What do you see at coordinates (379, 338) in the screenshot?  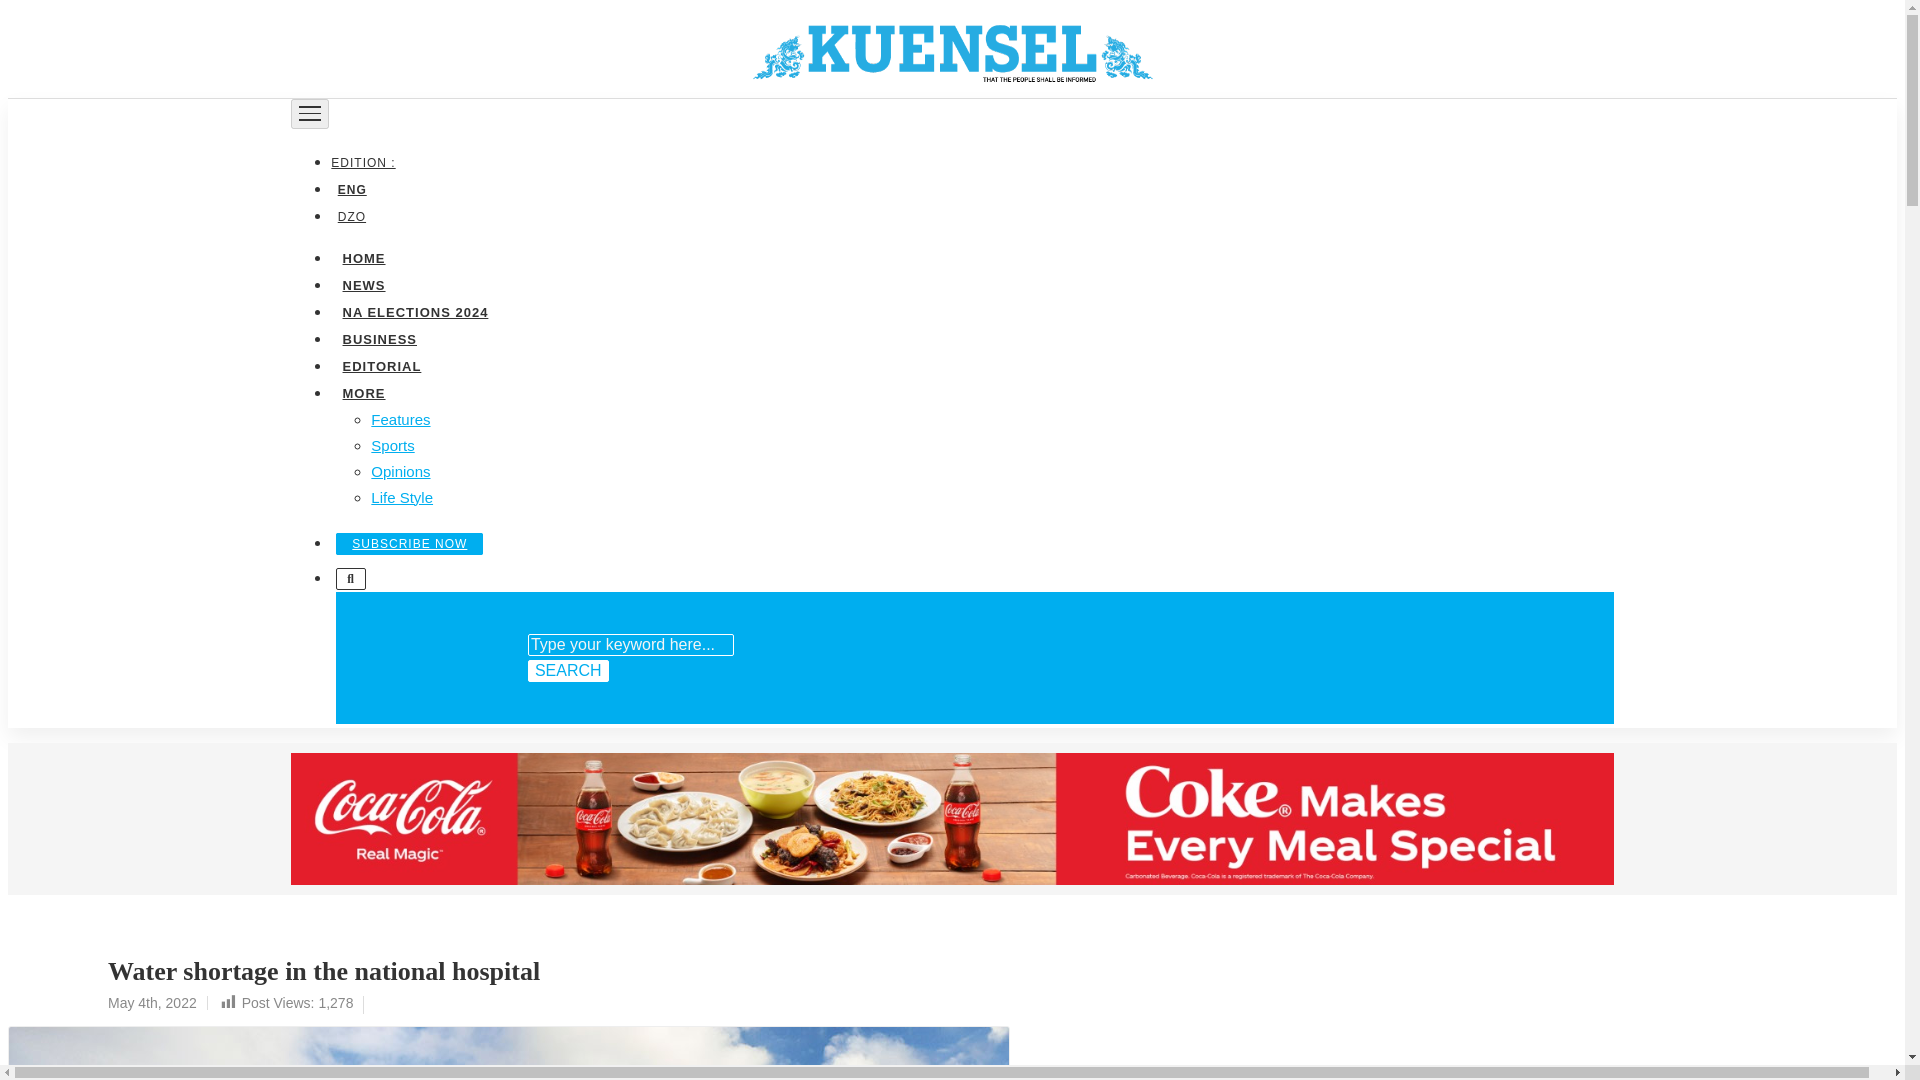 I see `BUSINESS` at bounding box center [379, 338].